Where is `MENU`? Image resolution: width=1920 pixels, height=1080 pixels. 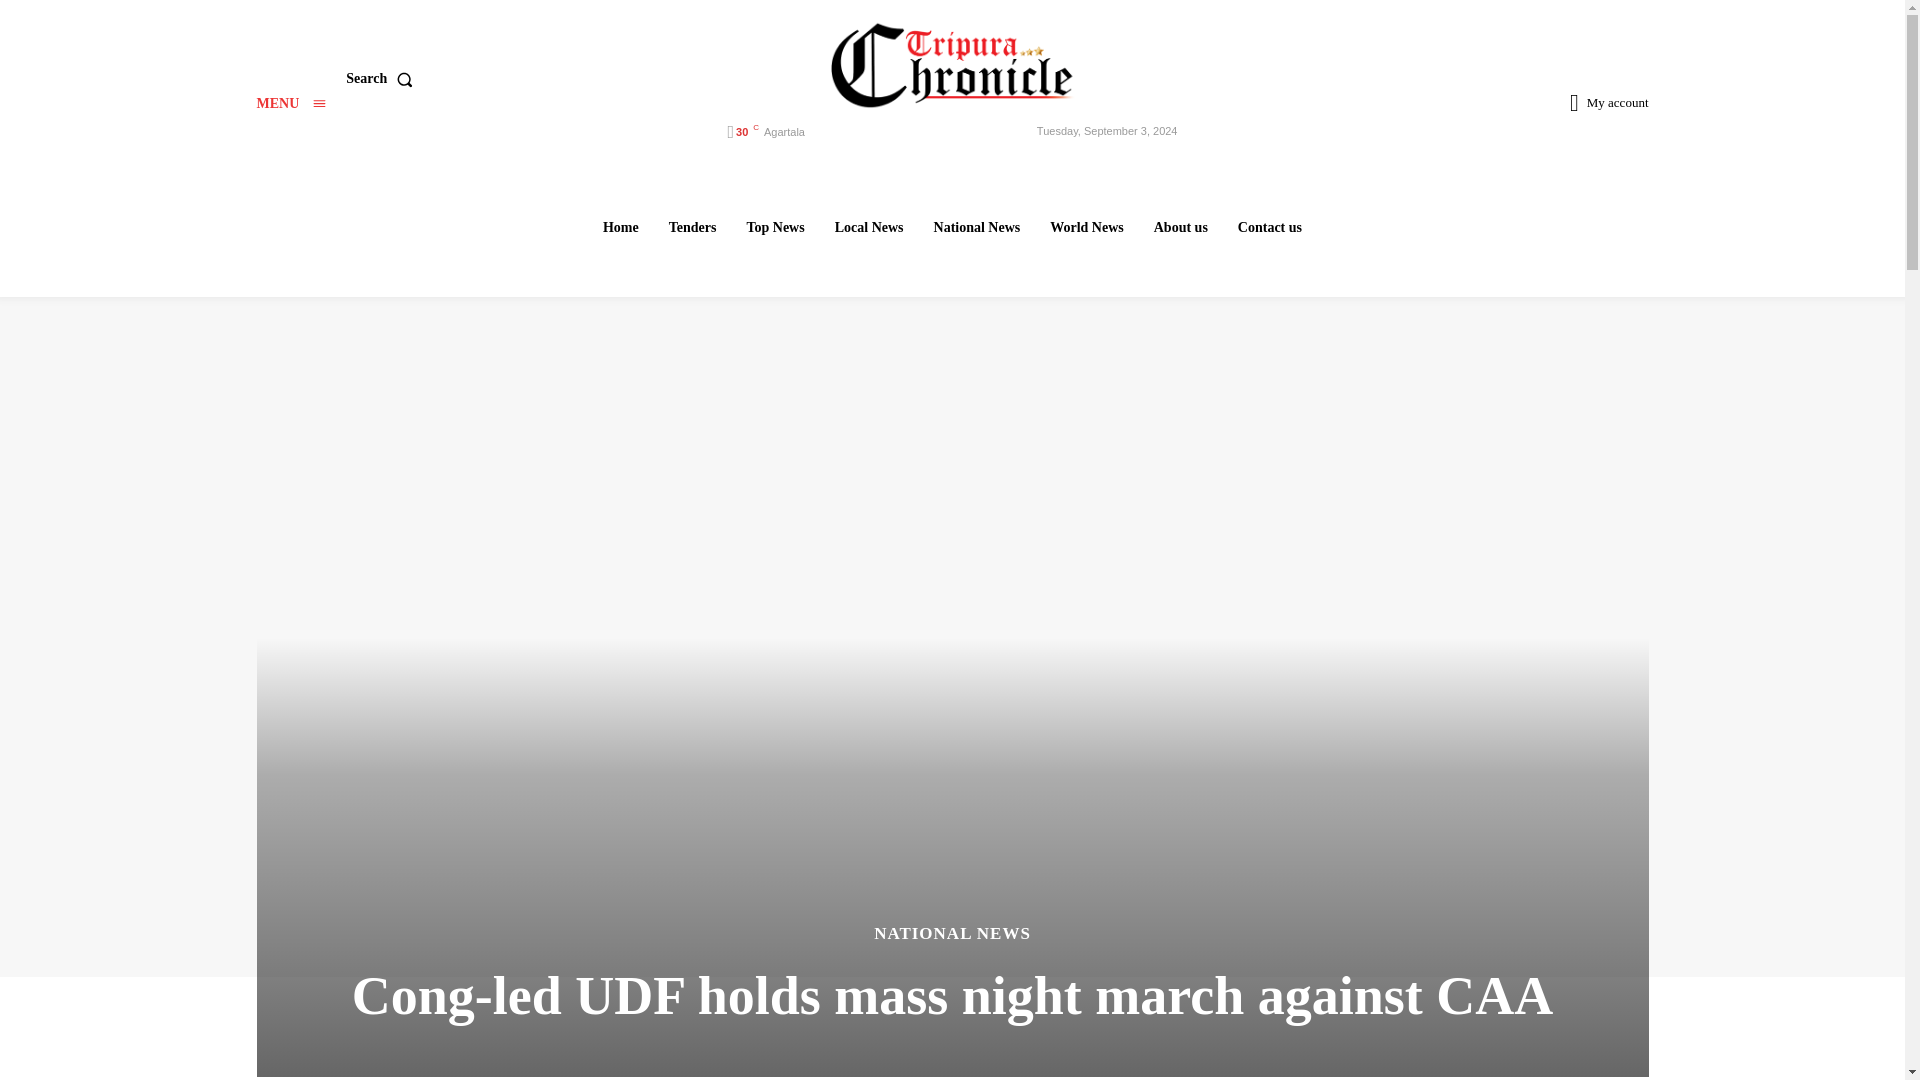
MENU is located at coordinates (290, 104).